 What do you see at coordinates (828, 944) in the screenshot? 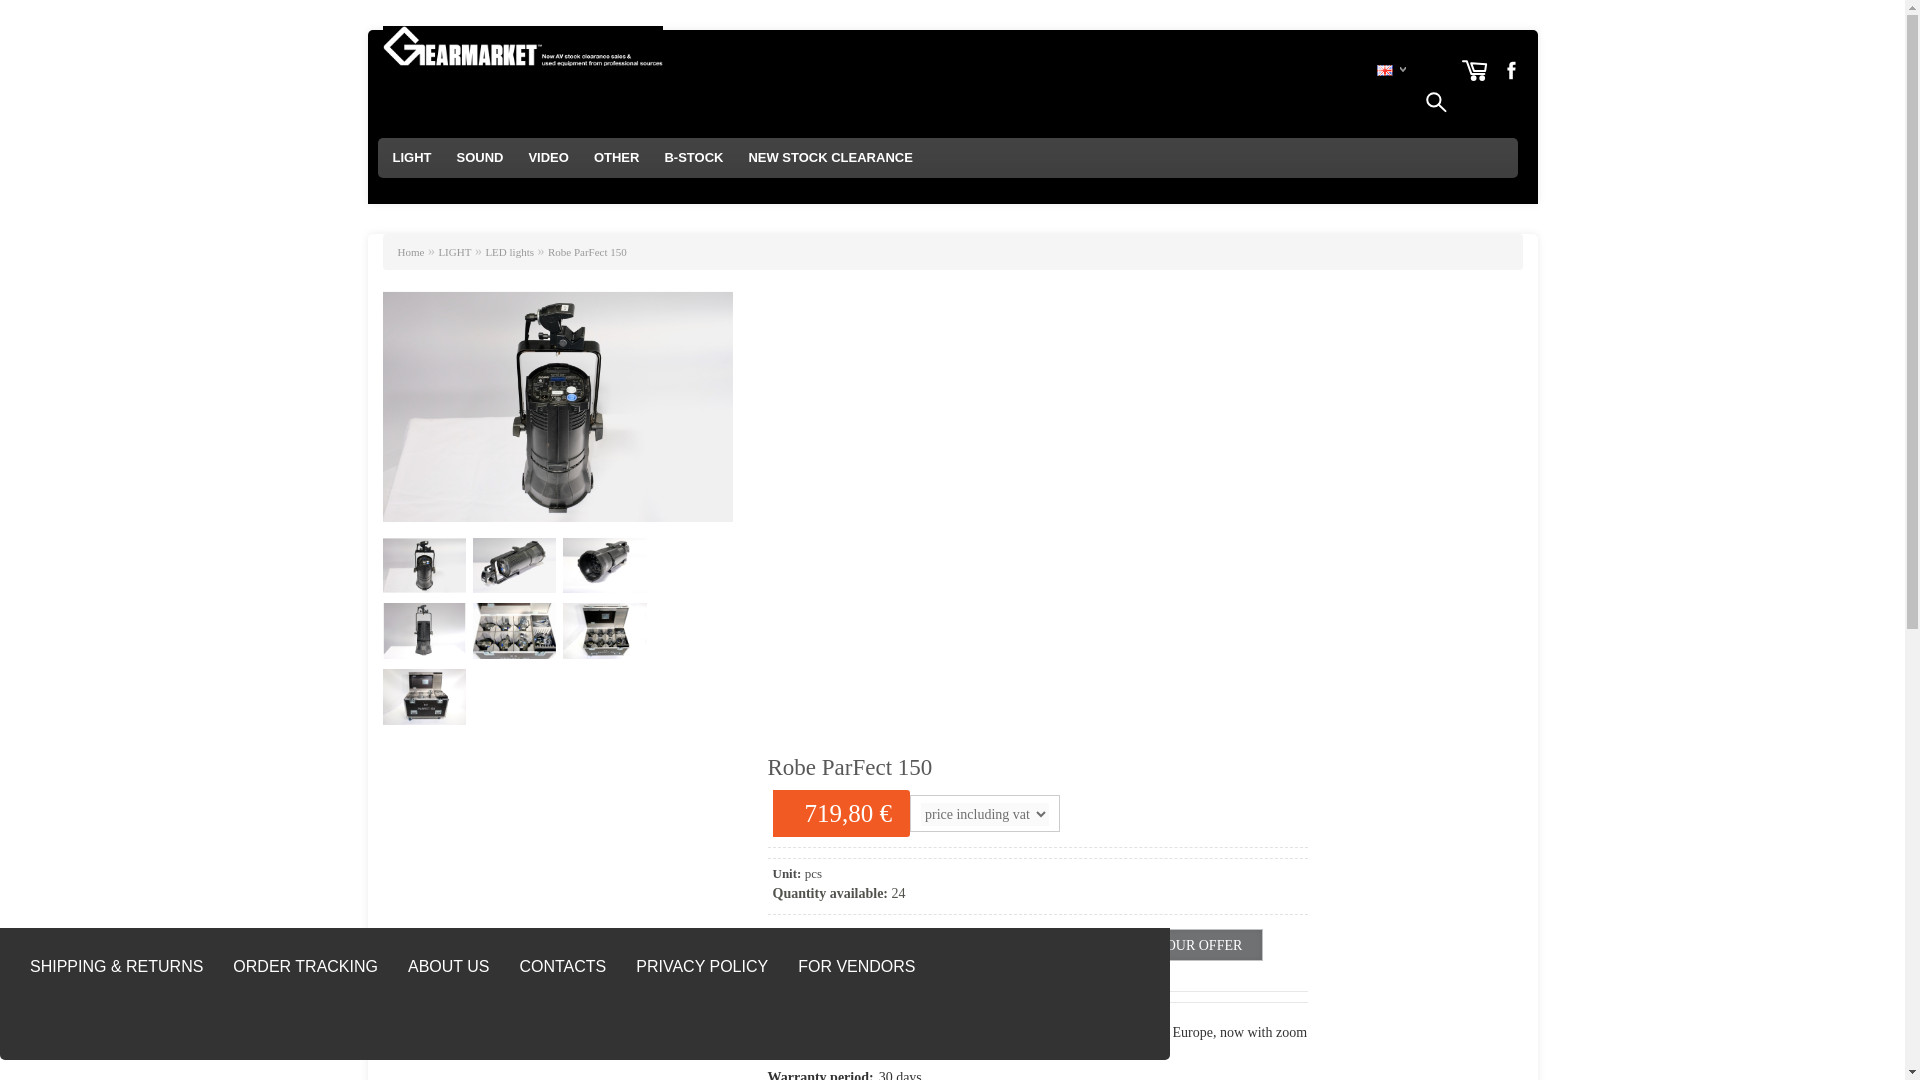
I see `1` at bounding box center [828, 944].